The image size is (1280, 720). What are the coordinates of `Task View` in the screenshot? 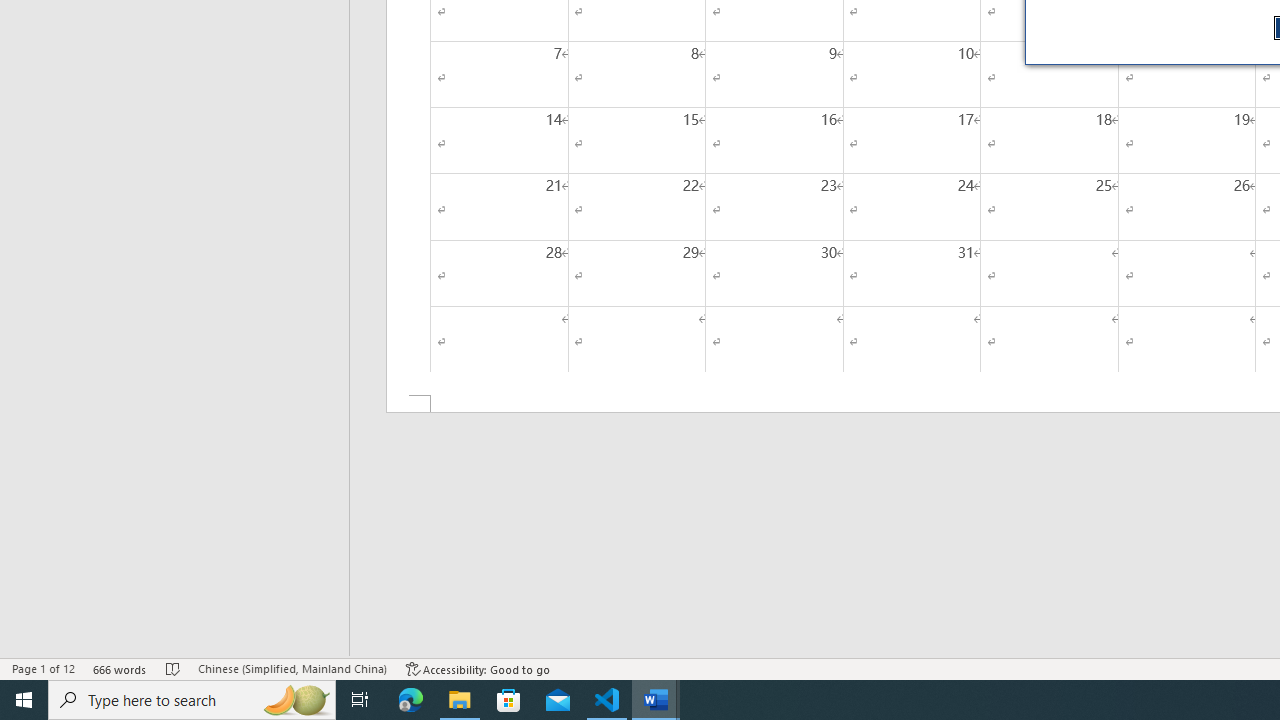 It's located at (360, 700).